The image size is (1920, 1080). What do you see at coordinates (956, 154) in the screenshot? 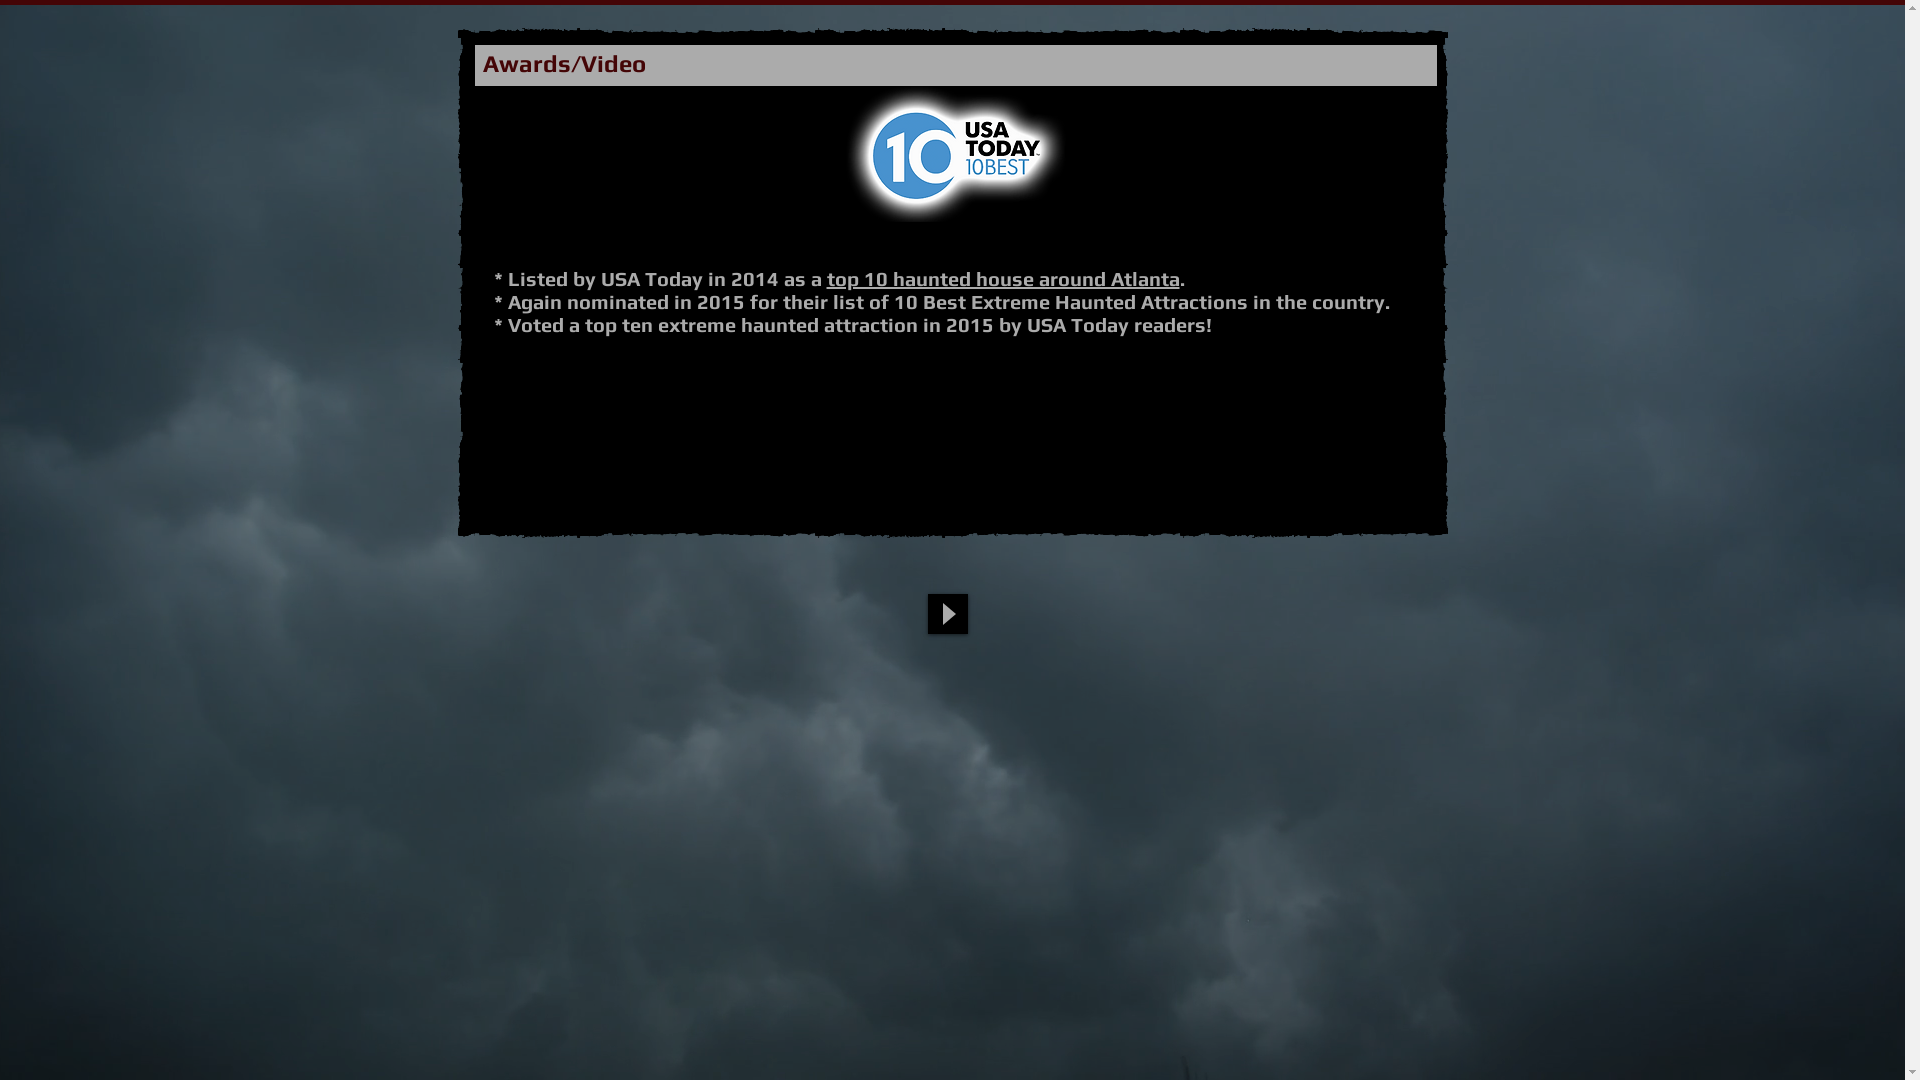
I see `10-best-today.png` at bounding box center [956, 154].